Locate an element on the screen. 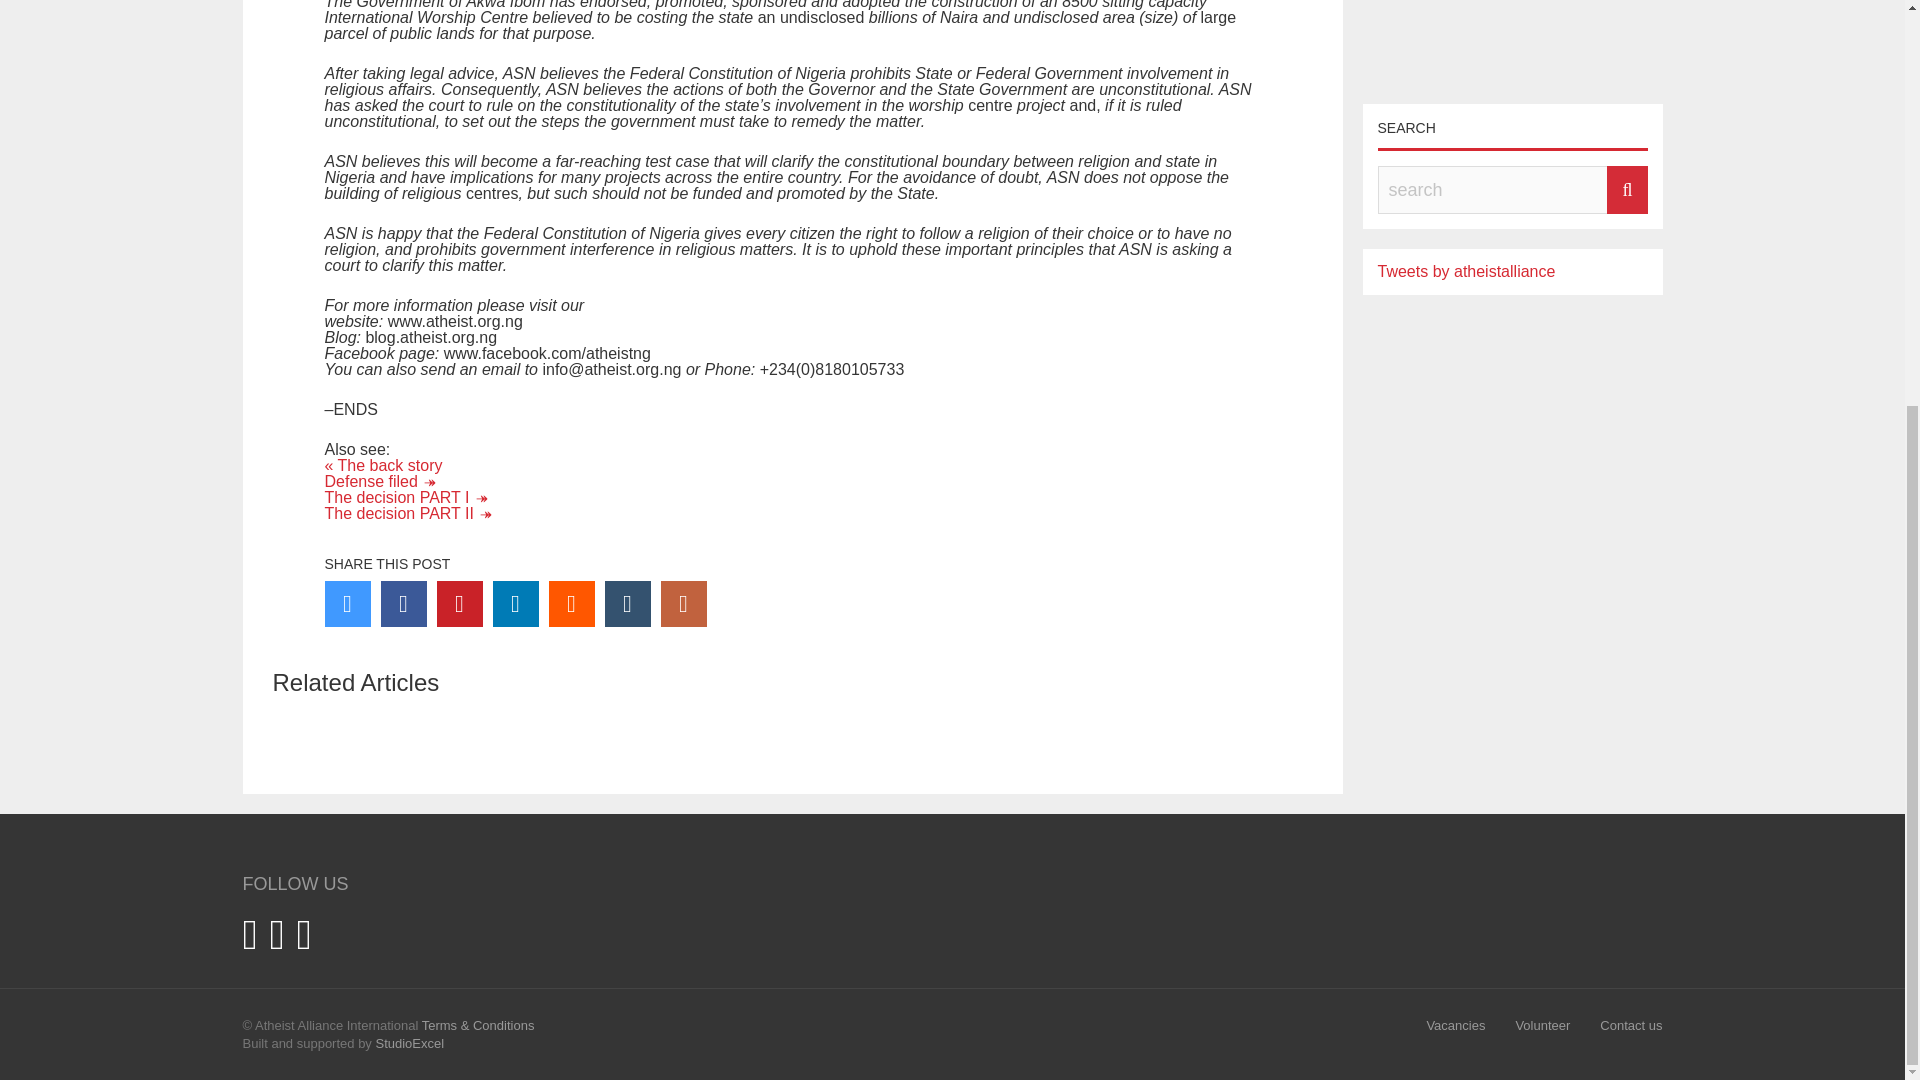 This screenshot has height=1080, width=1920. Twitter is located at coordinates (347, 604).